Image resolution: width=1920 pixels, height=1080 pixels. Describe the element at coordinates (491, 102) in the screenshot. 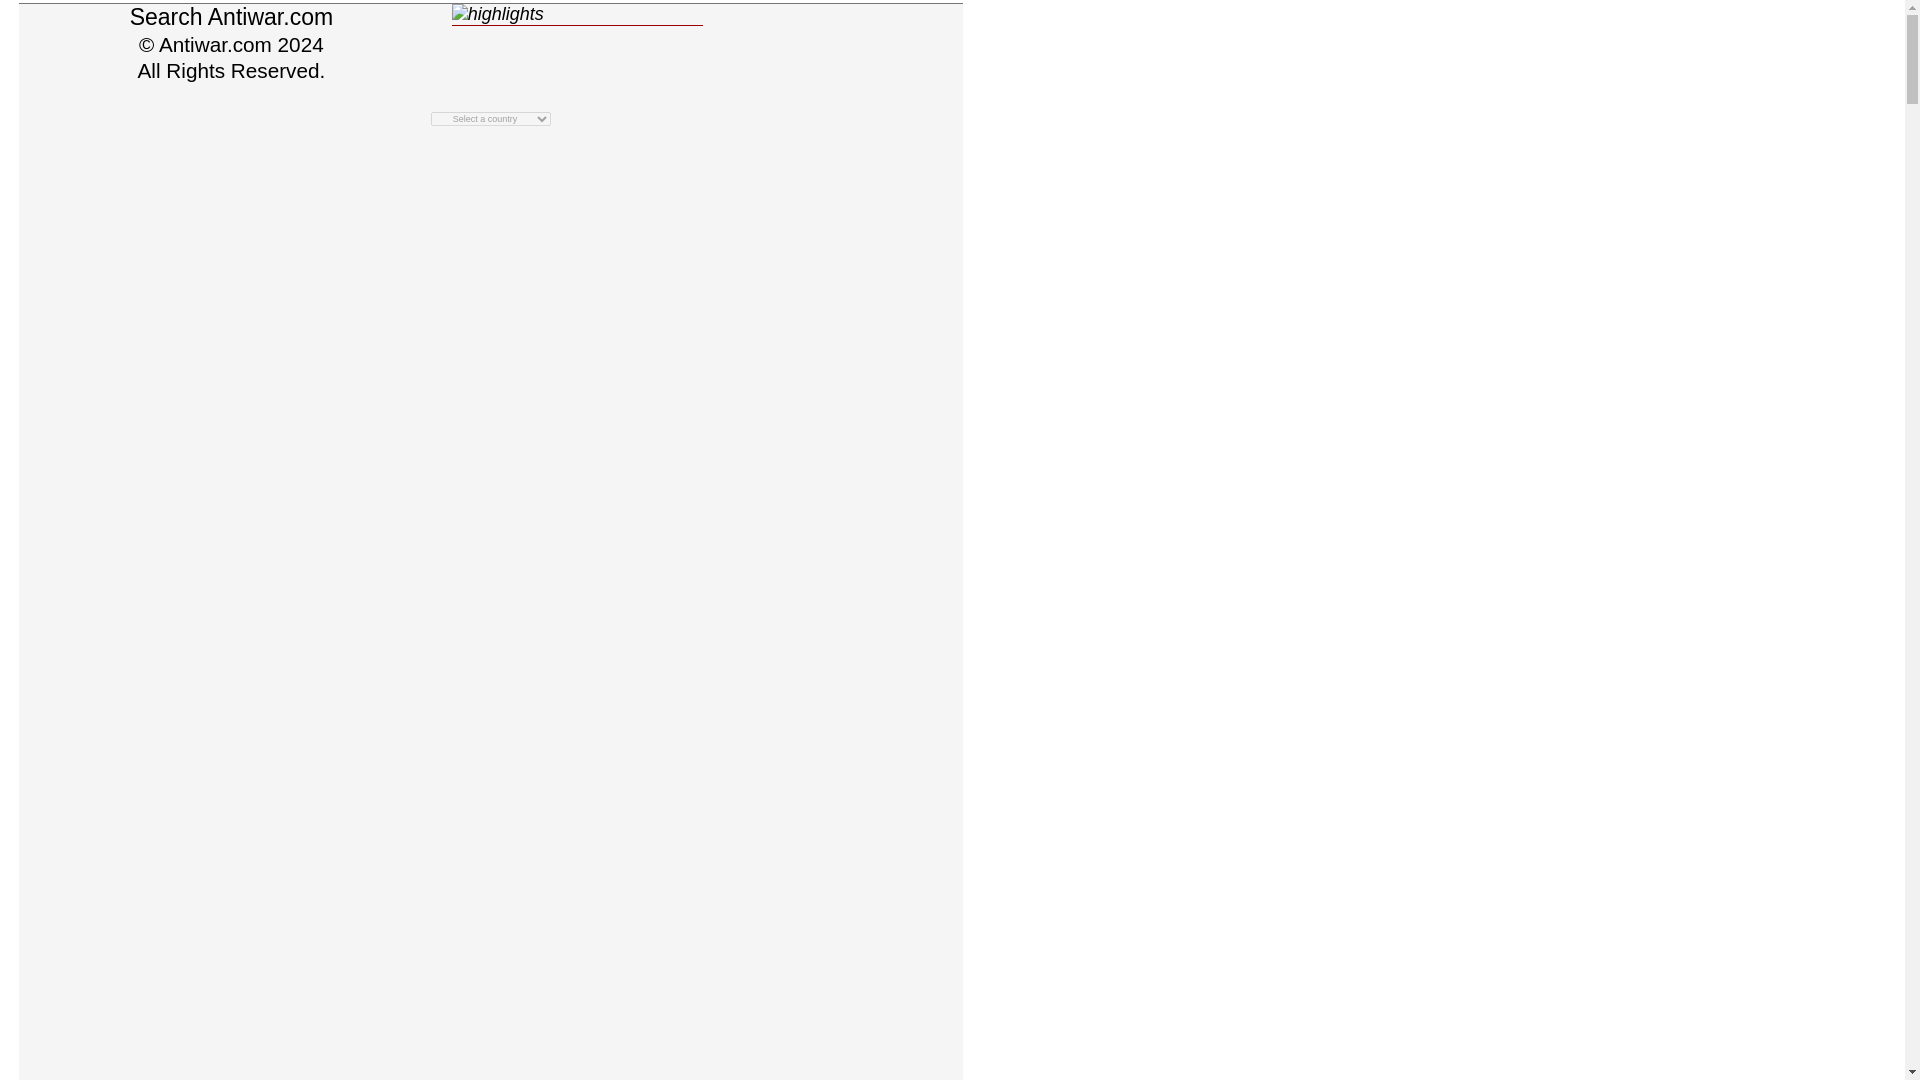

I see `Regional News` at that location.